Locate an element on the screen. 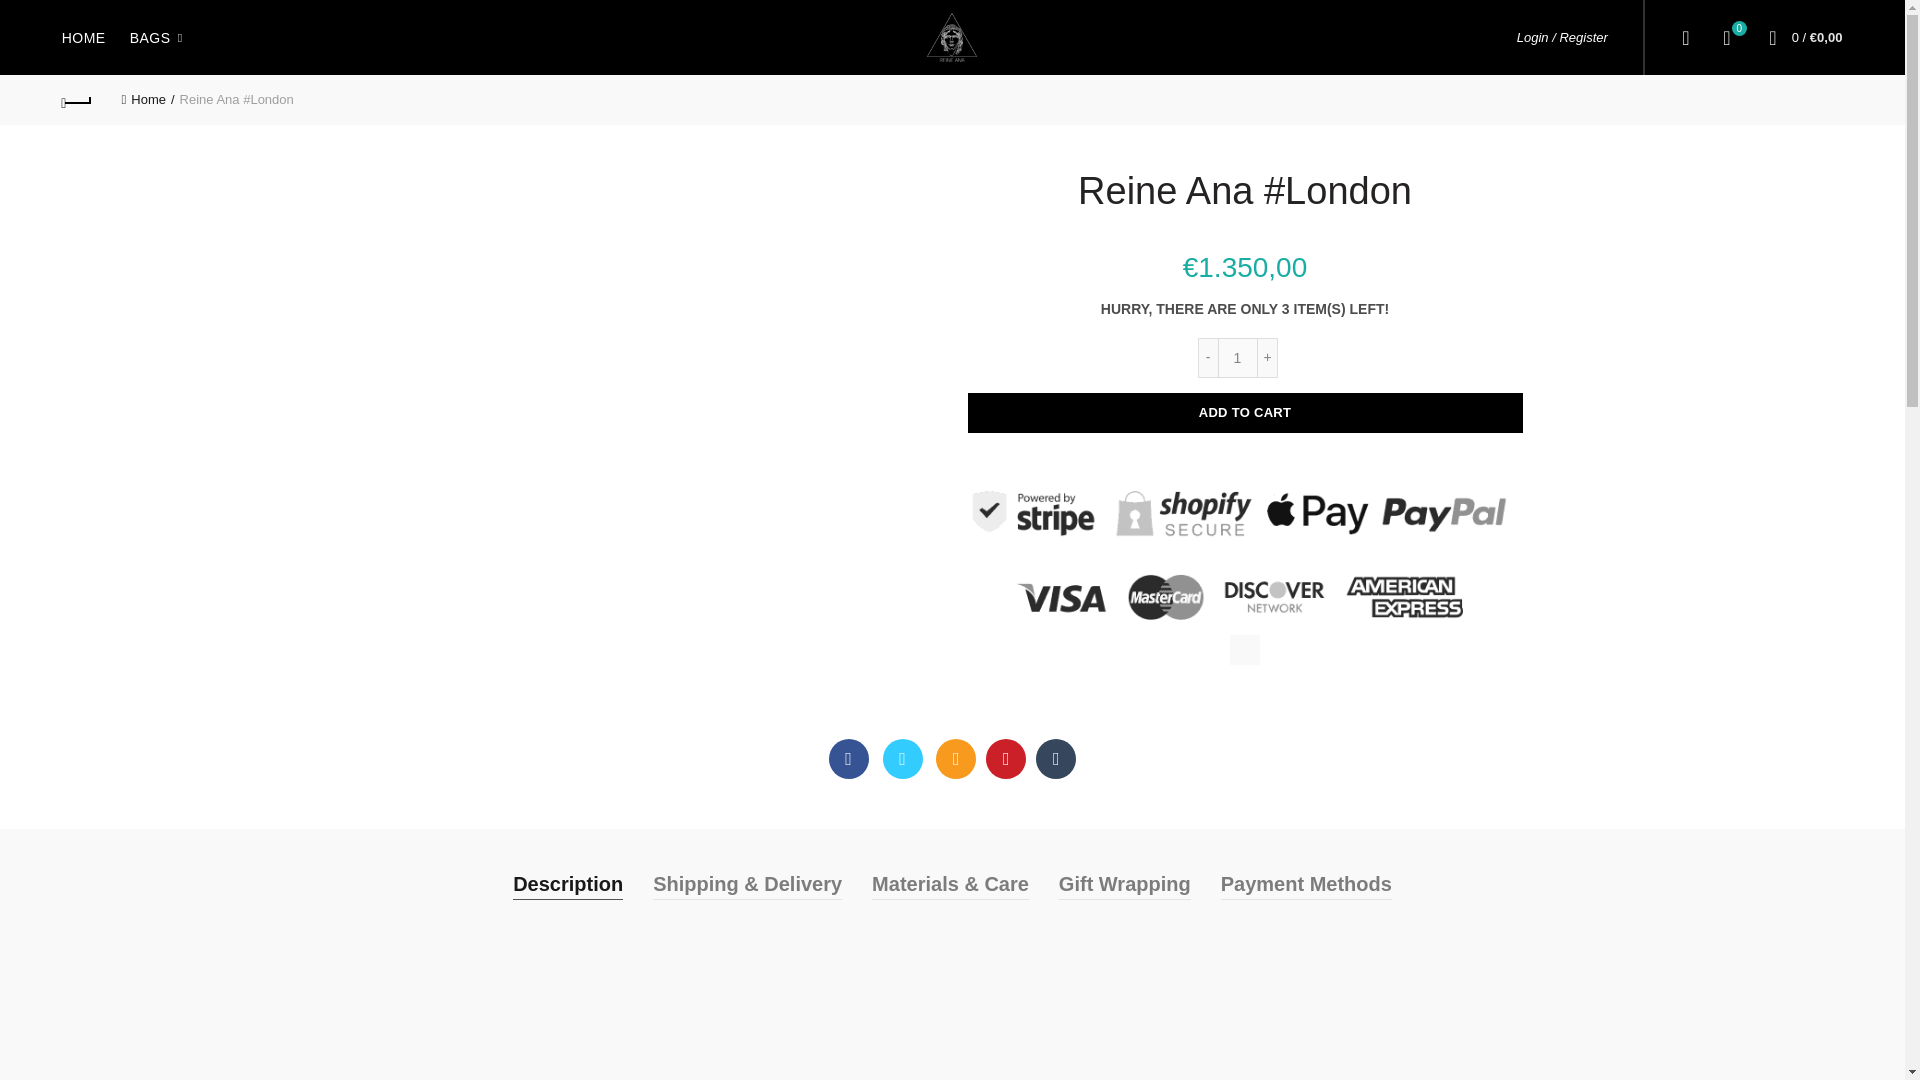  ADD TO CART is located at coordinates (78, 99).